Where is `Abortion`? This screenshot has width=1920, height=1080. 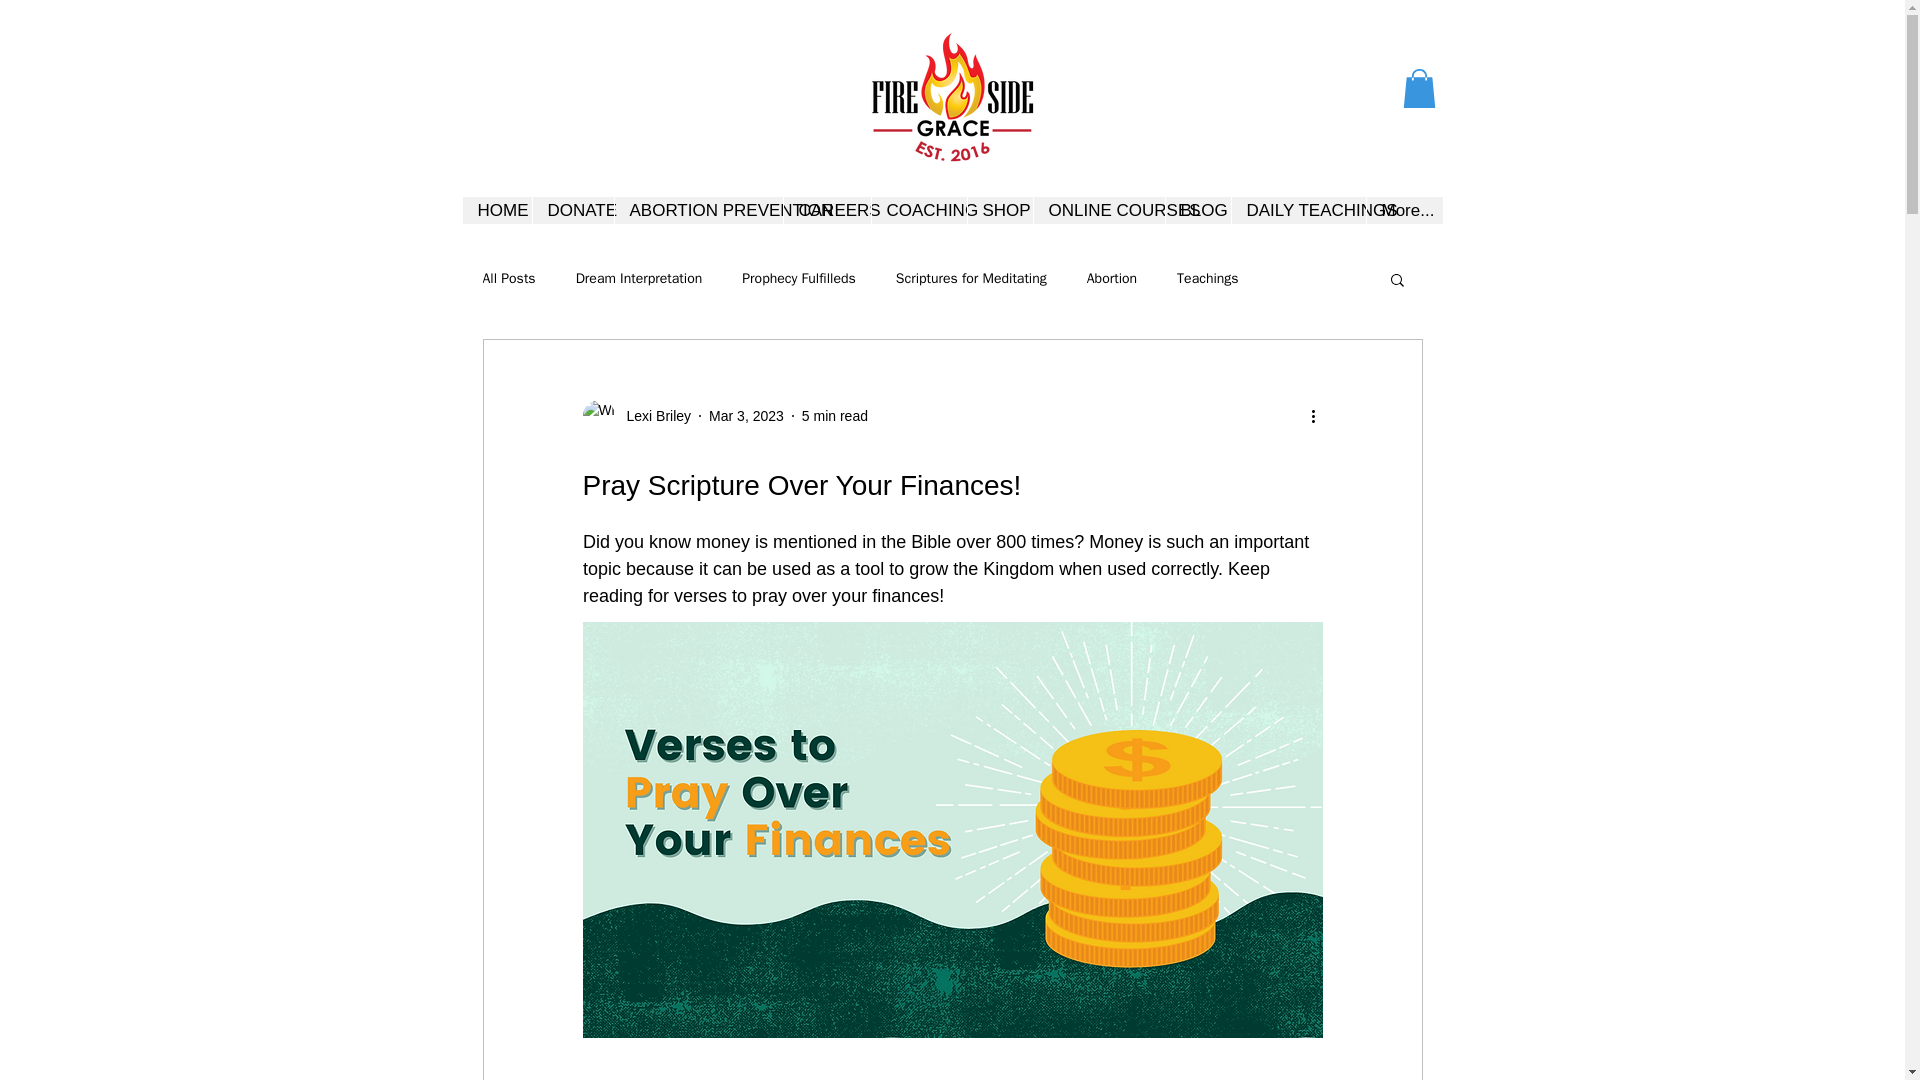 Abortion is located at coordinates (1111, 279).